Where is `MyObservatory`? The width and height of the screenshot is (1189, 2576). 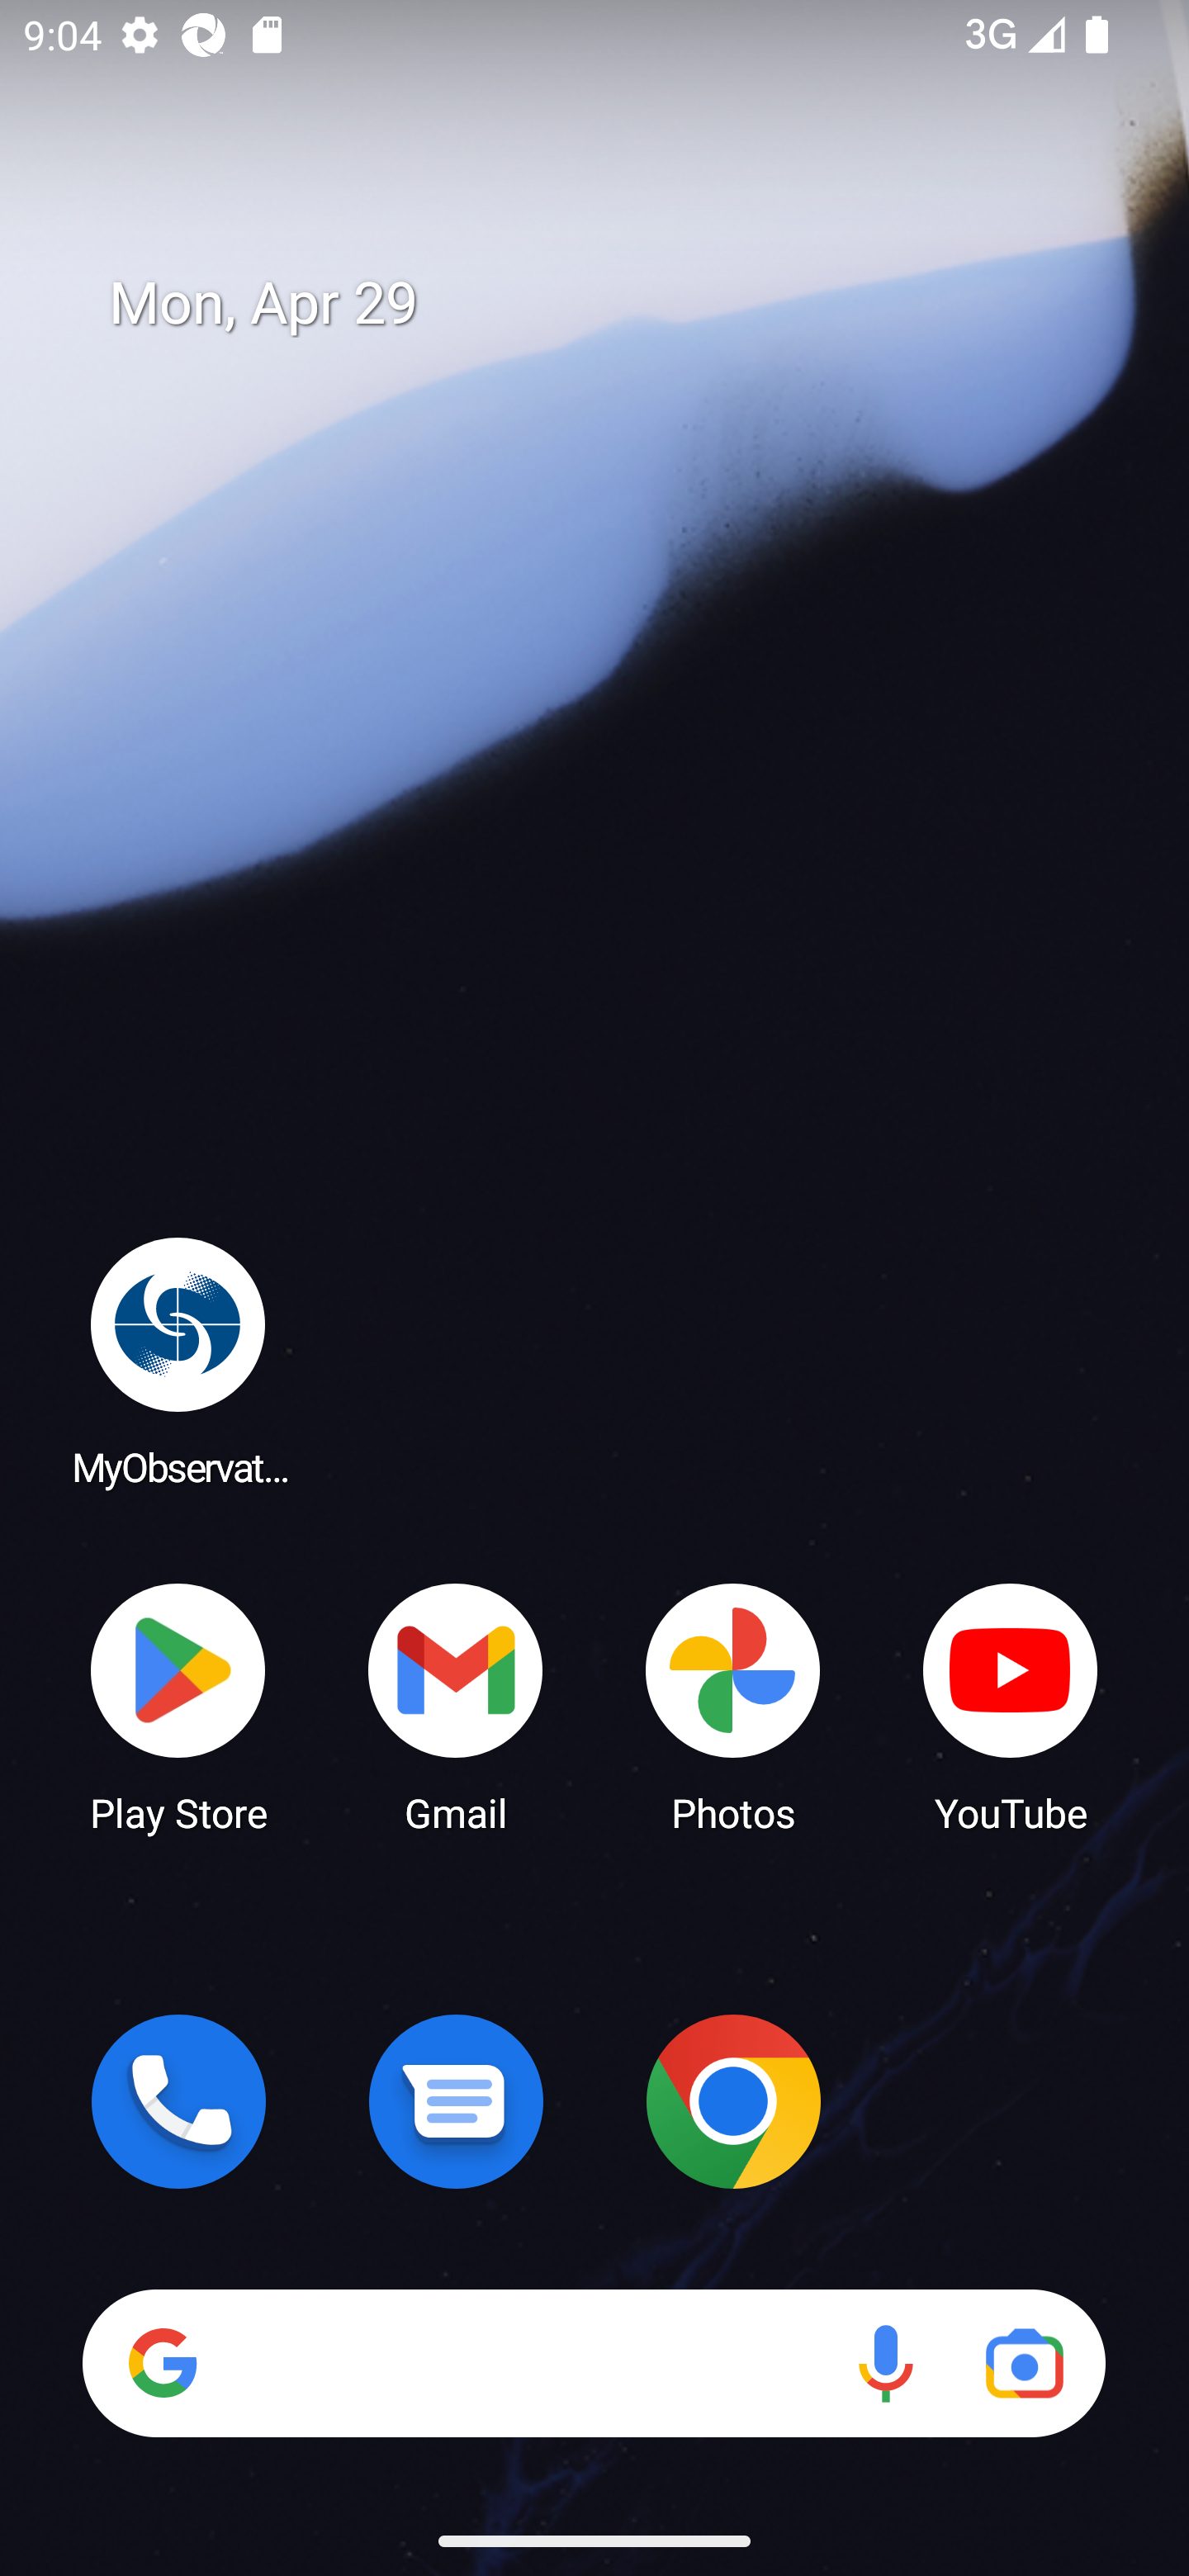
MyObservatory is located at coordinates (178, 1361).